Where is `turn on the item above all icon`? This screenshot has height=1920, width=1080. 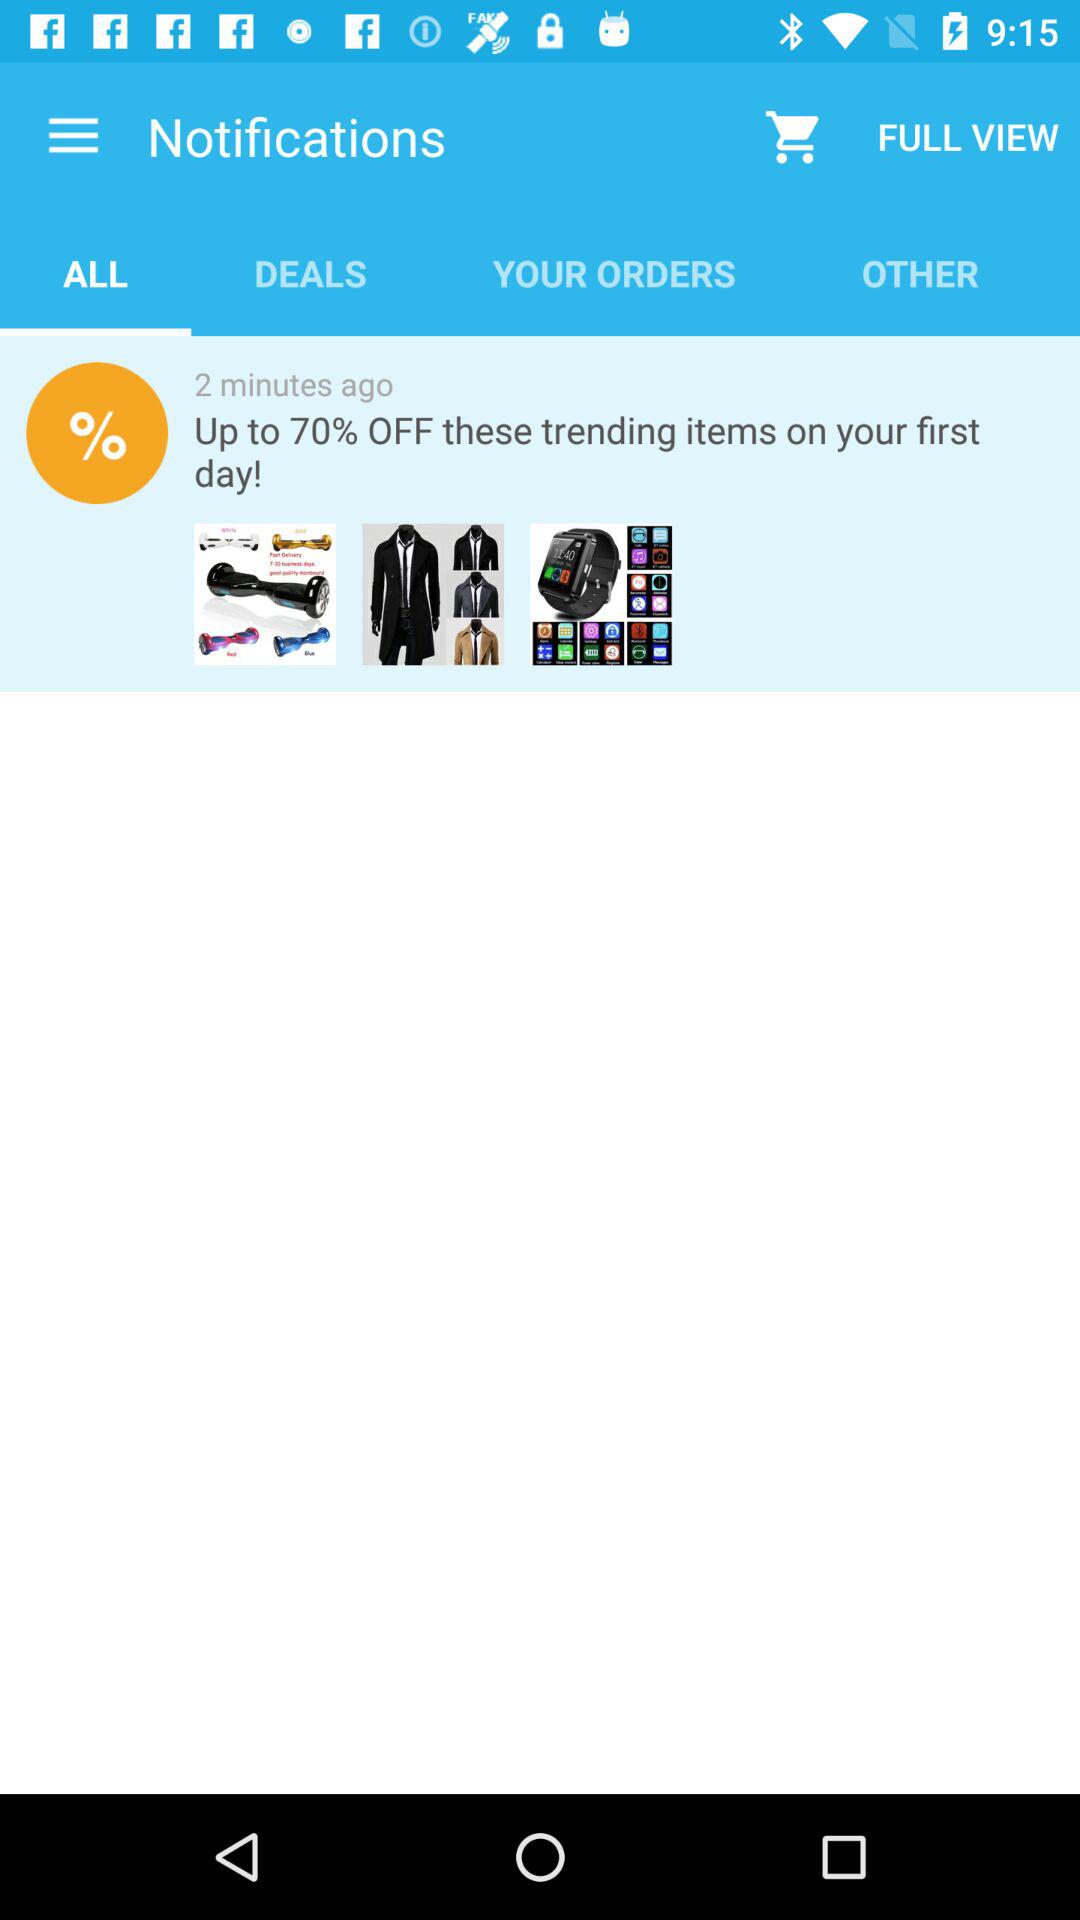 turn on the item above all icon is located at coordinates (73, 136).